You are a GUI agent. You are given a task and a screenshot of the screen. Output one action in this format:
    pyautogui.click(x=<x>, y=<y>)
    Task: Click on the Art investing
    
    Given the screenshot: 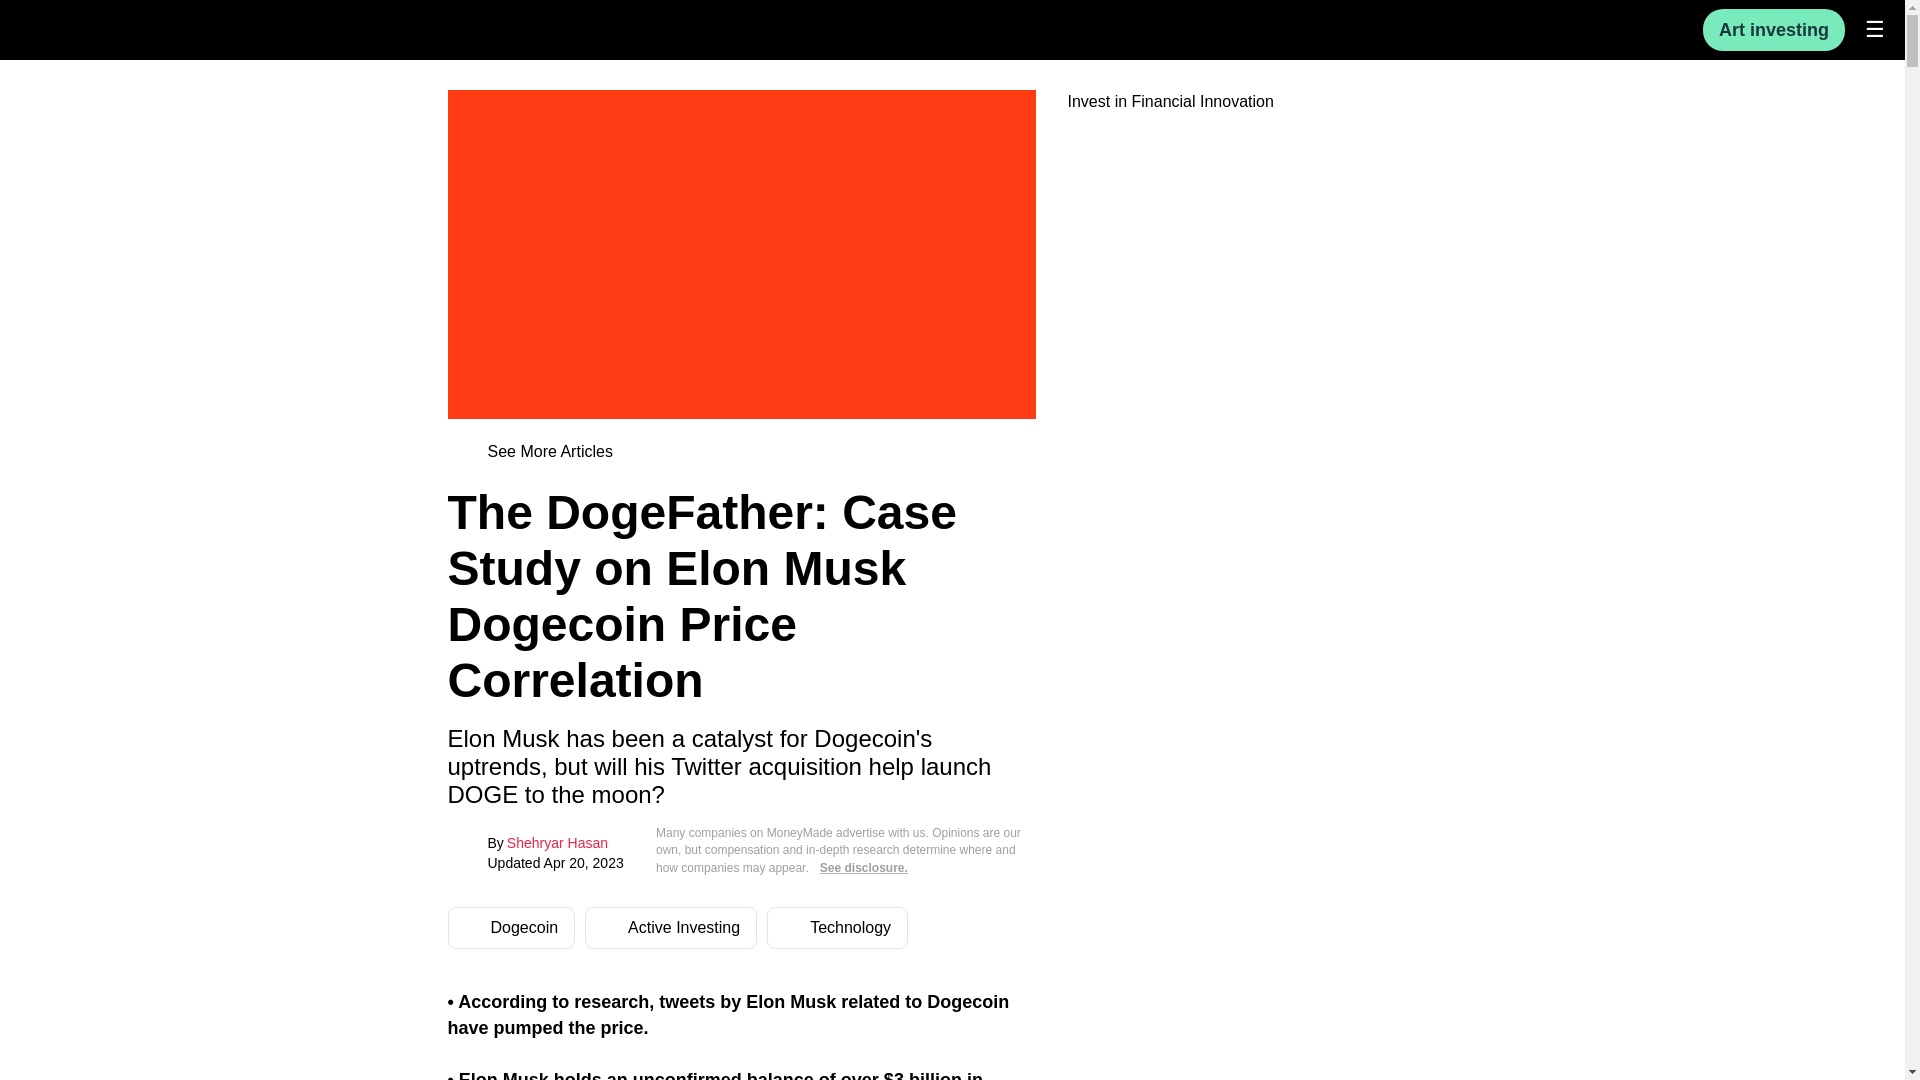 What is the action you would take?
    pyautogui.click(x=1774, y=30)
    